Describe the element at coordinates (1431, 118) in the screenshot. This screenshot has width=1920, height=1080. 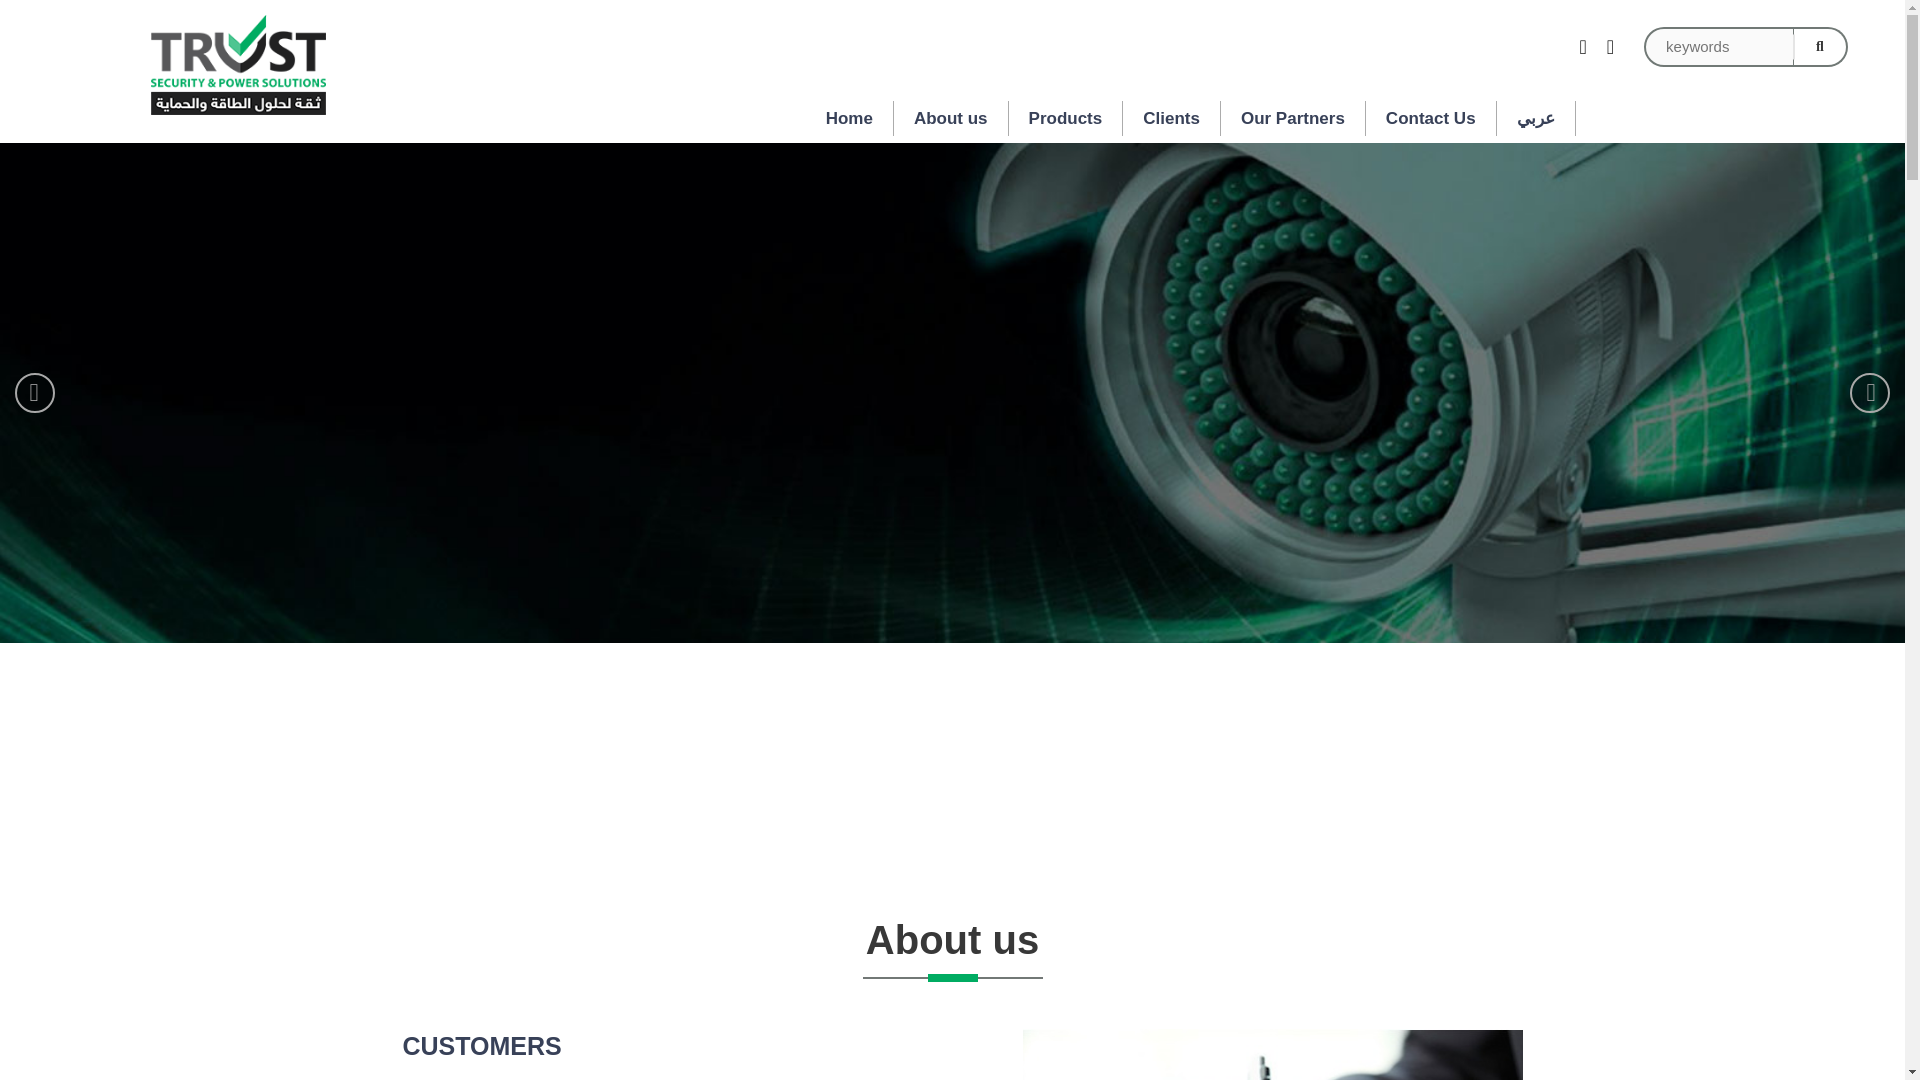
I see `Contact Us` at that location.